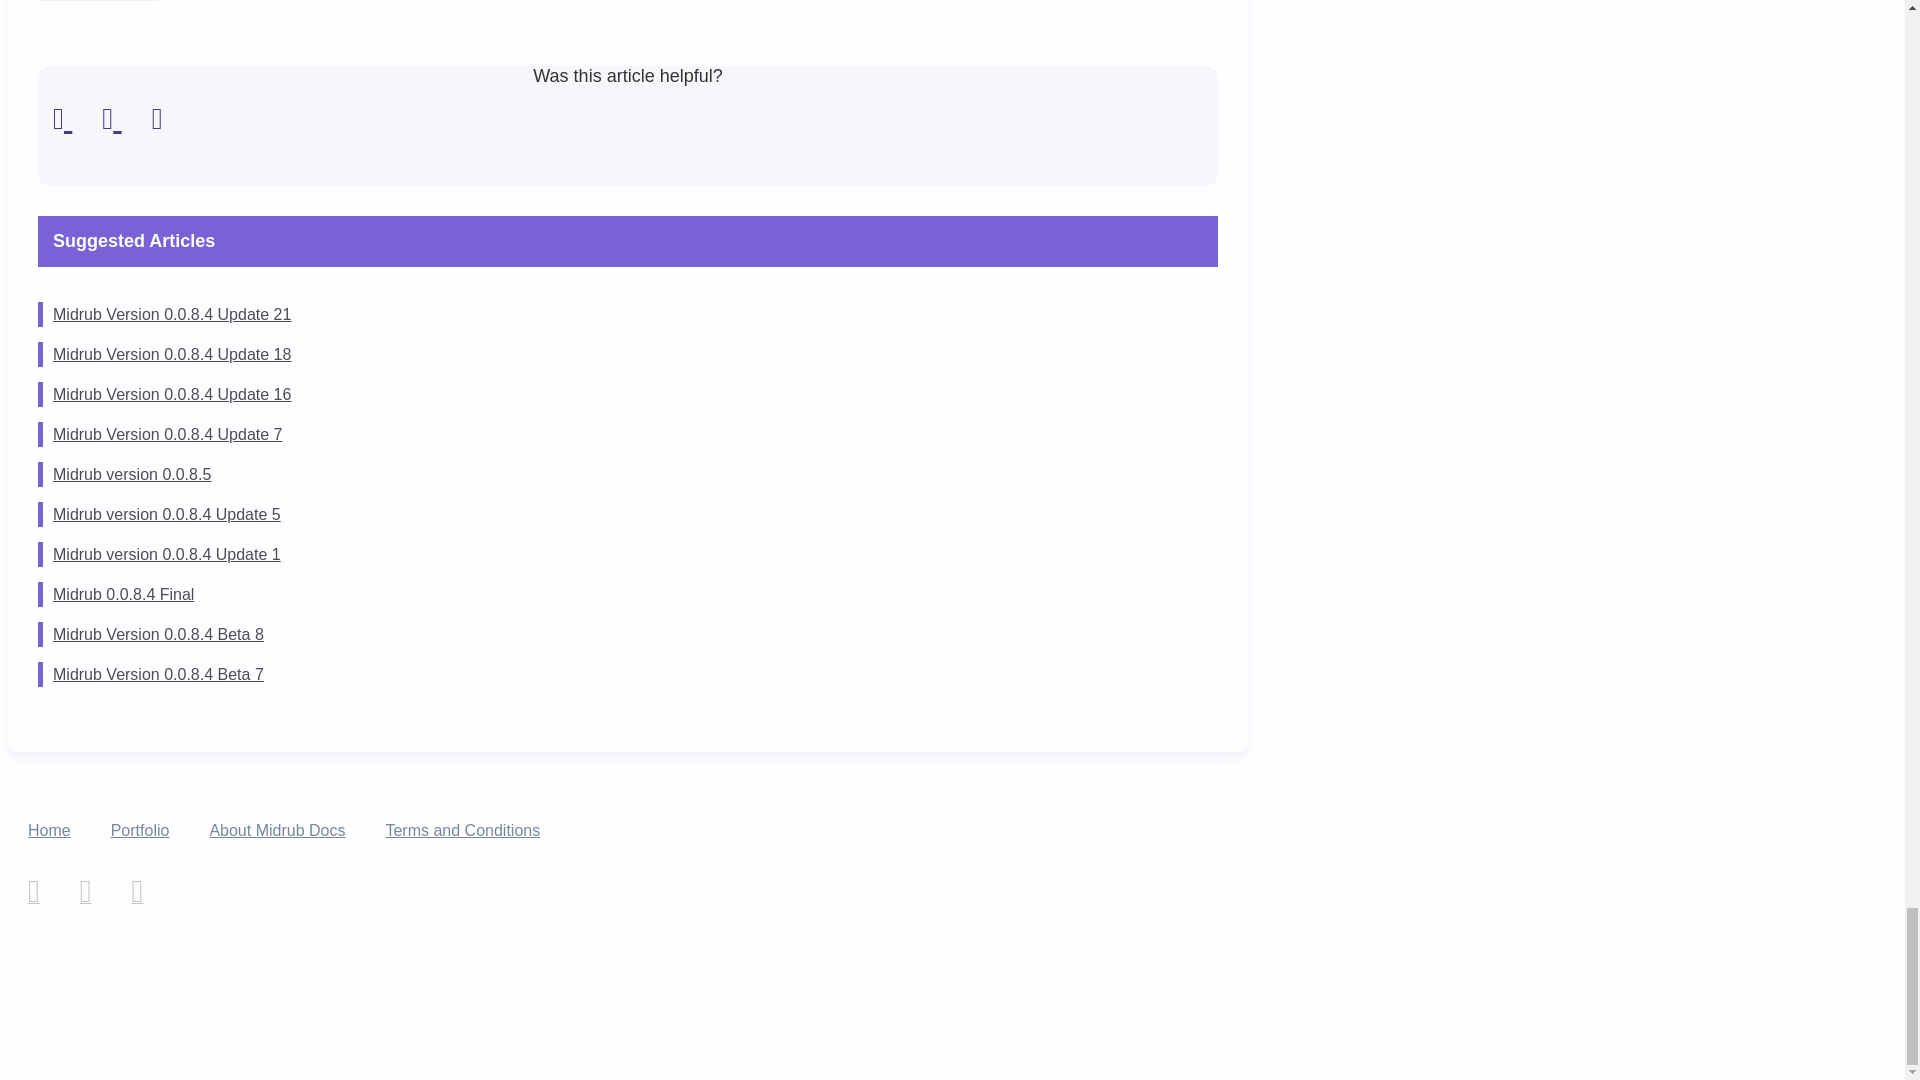 The height and width of the screenshot is (1080, 1920). Describe the element at coordinates (140, 830) in the screenshot. I see `Portfolio` at that location.